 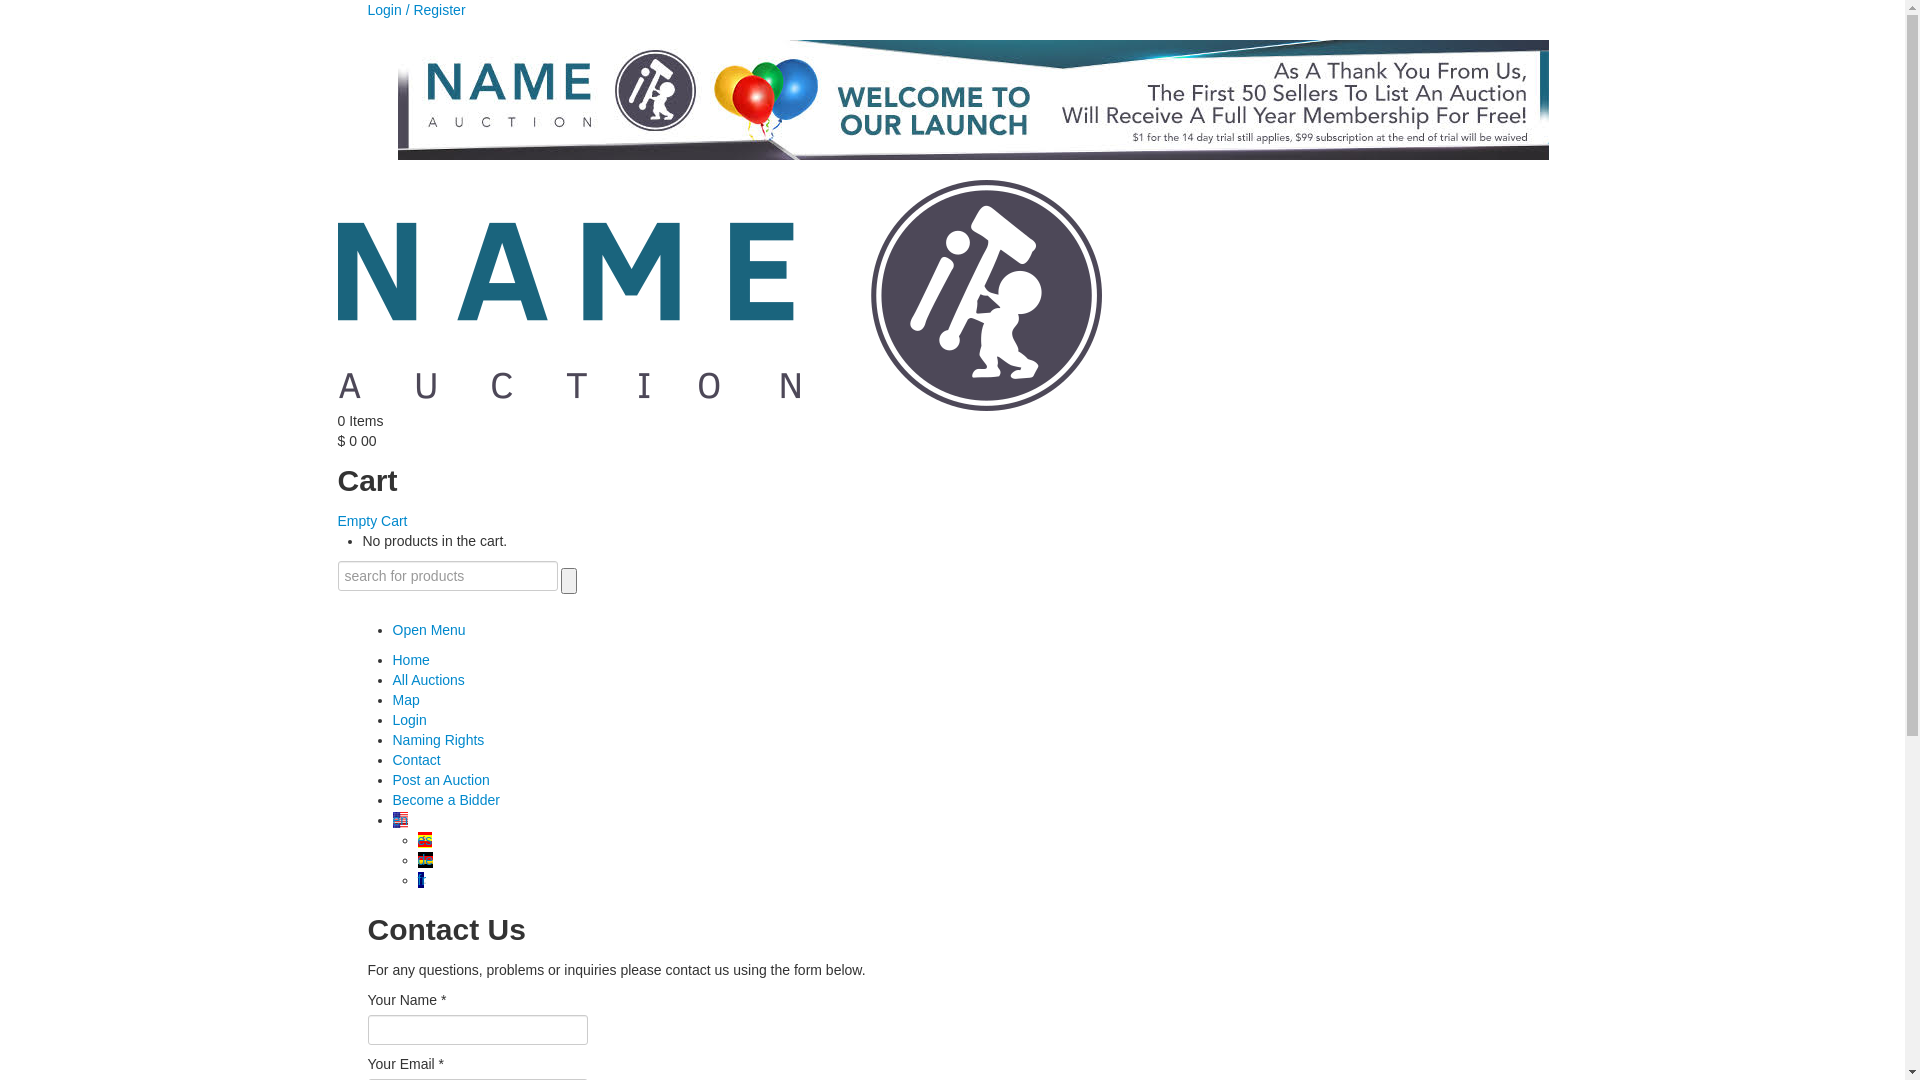 What do you see at coordinates (428, 680) in the screenshot?
I see `All Auctions` at bounding box center [428, 680].